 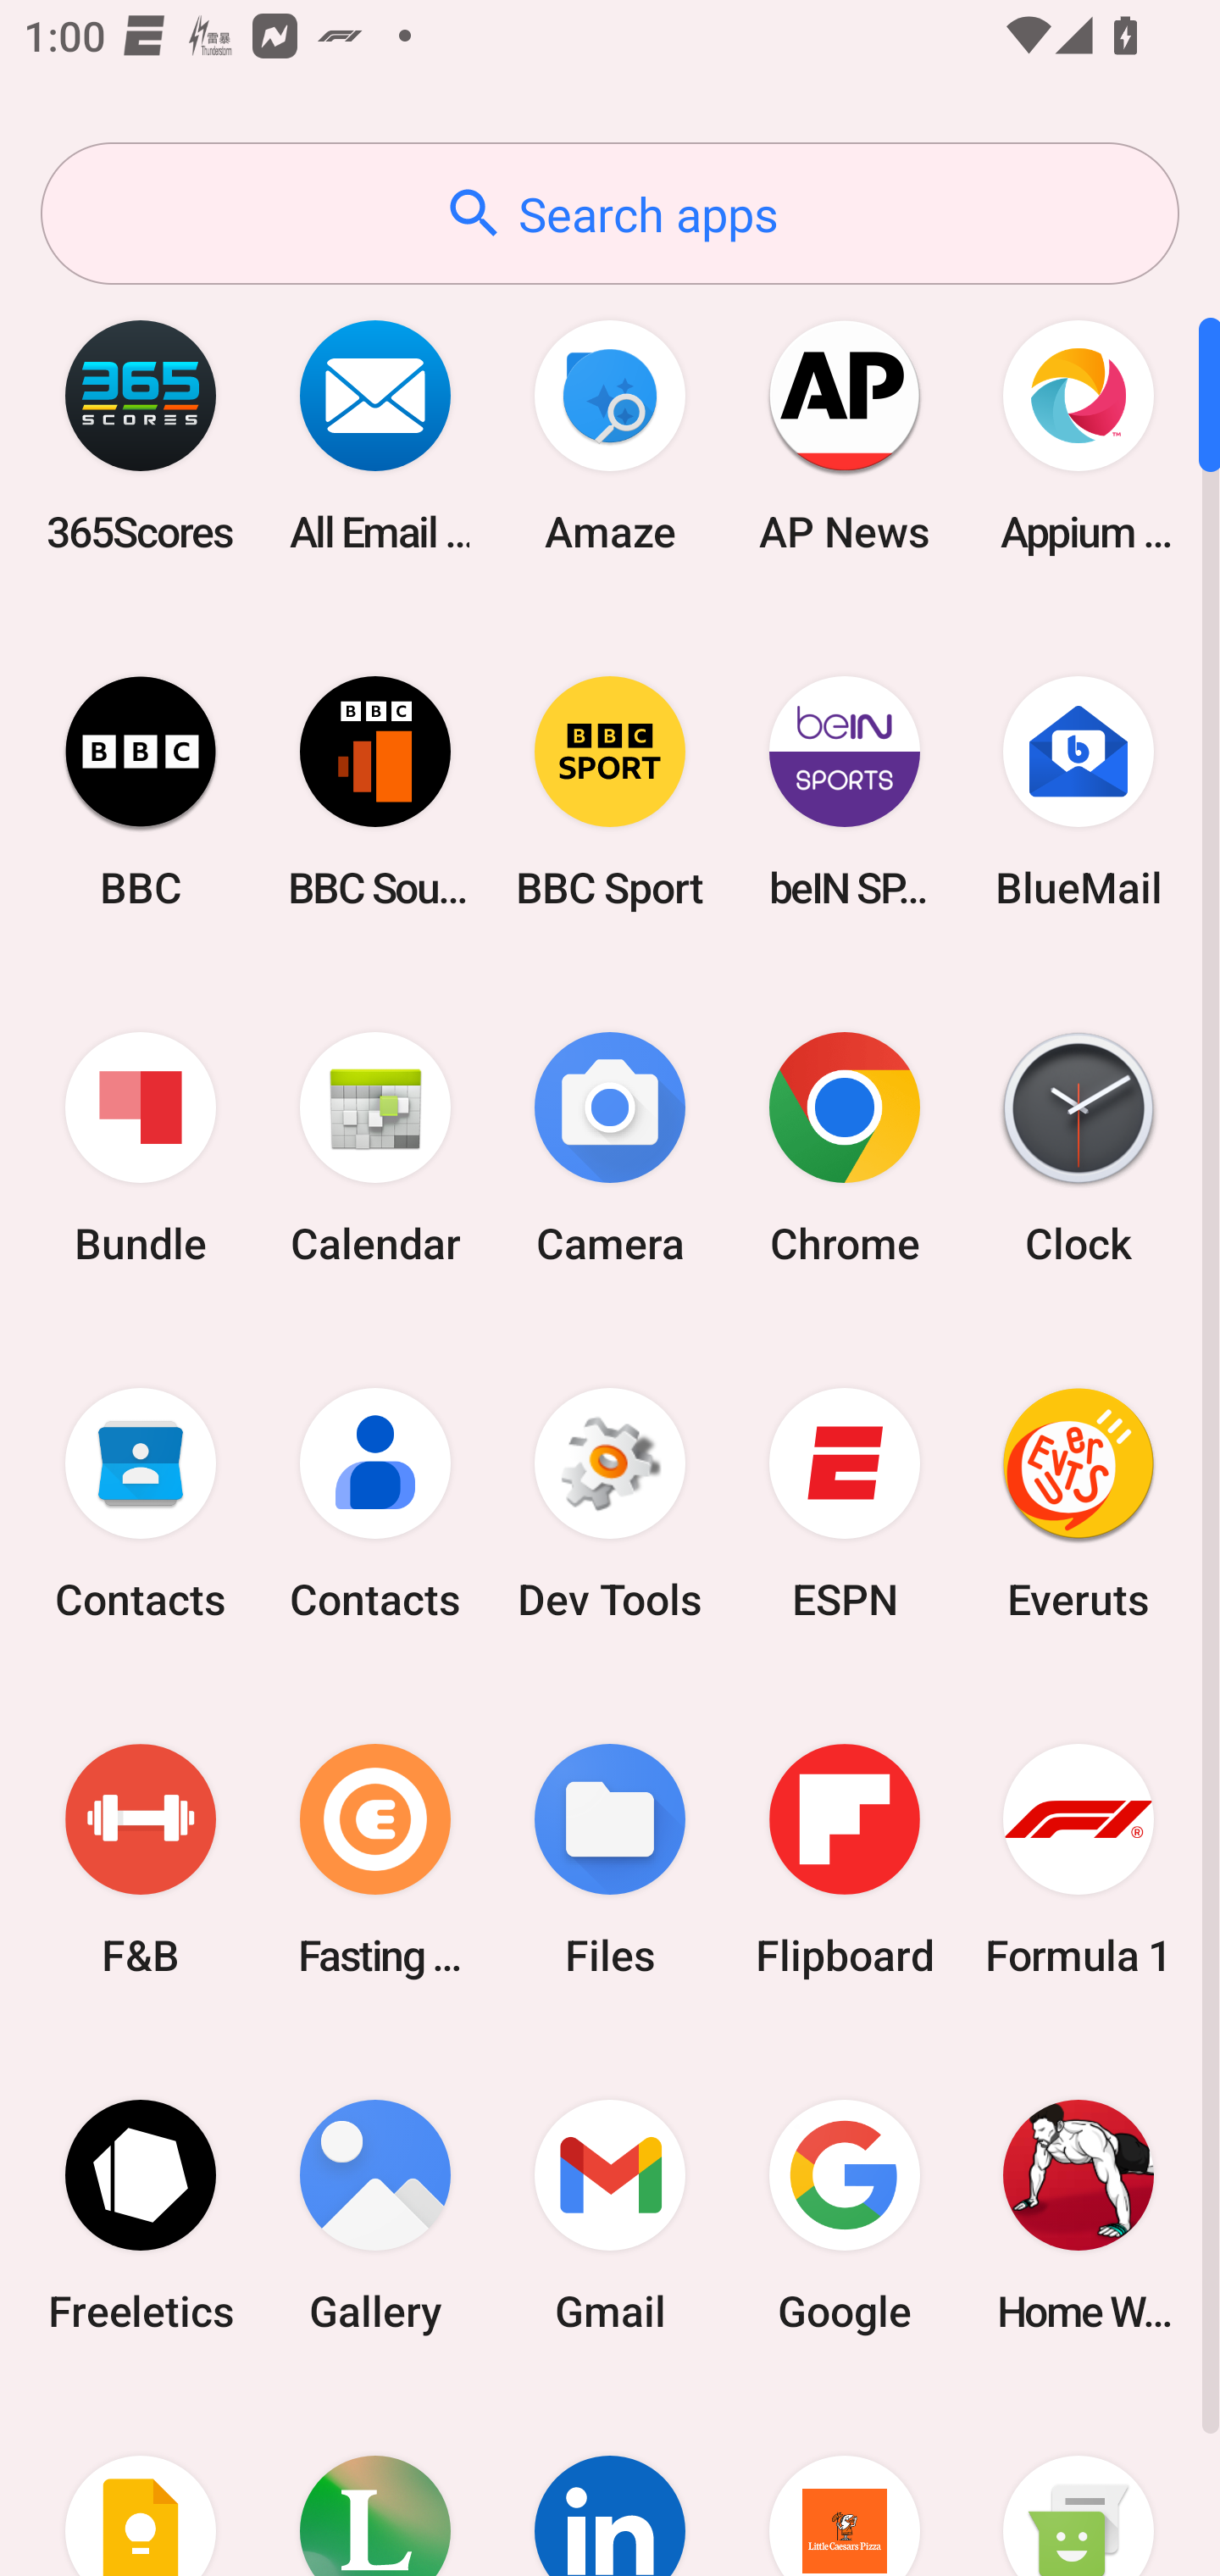 What do you see at coordinates (375, 1504) in the screenshot?
I see `Contacts` at bounding box center [375, 1504].